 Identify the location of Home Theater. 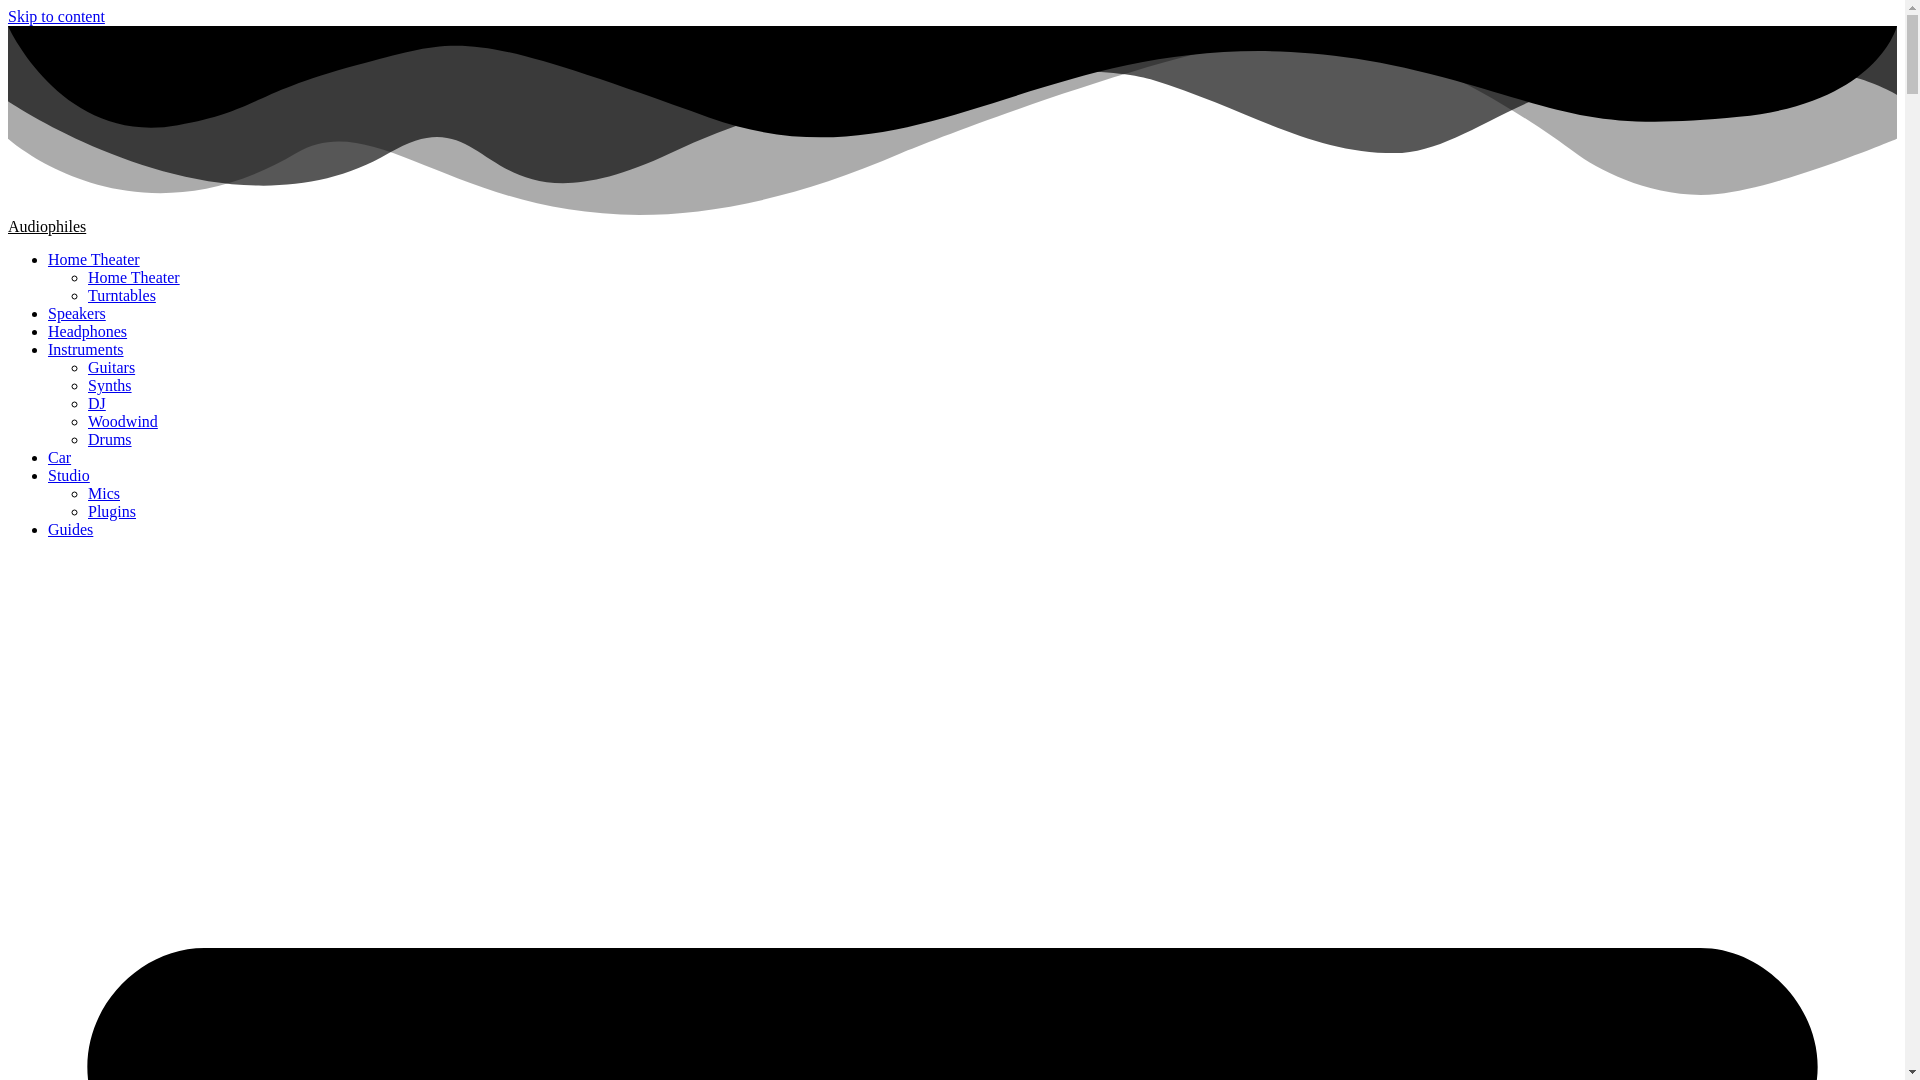
(134, 277).